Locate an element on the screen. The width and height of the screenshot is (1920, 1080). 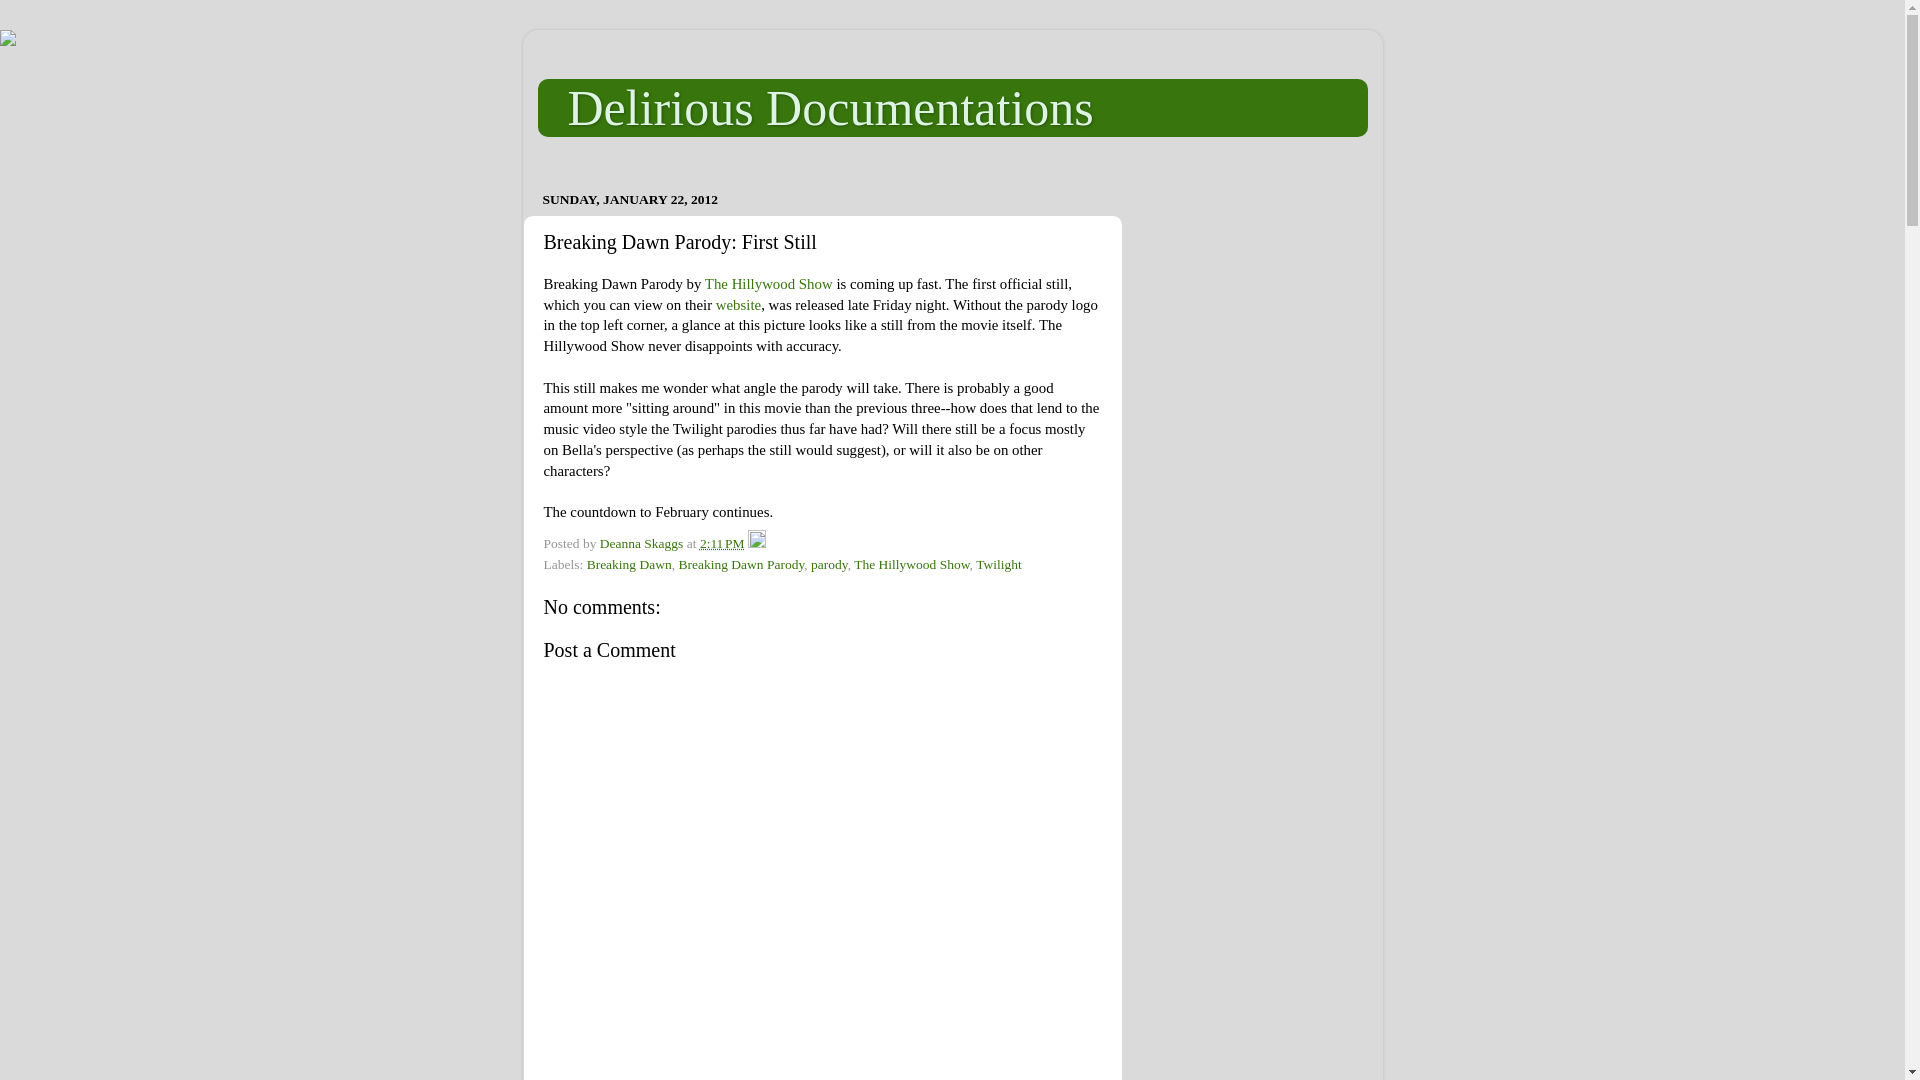
The Hillywood Show is located at coordinates (912, 564).